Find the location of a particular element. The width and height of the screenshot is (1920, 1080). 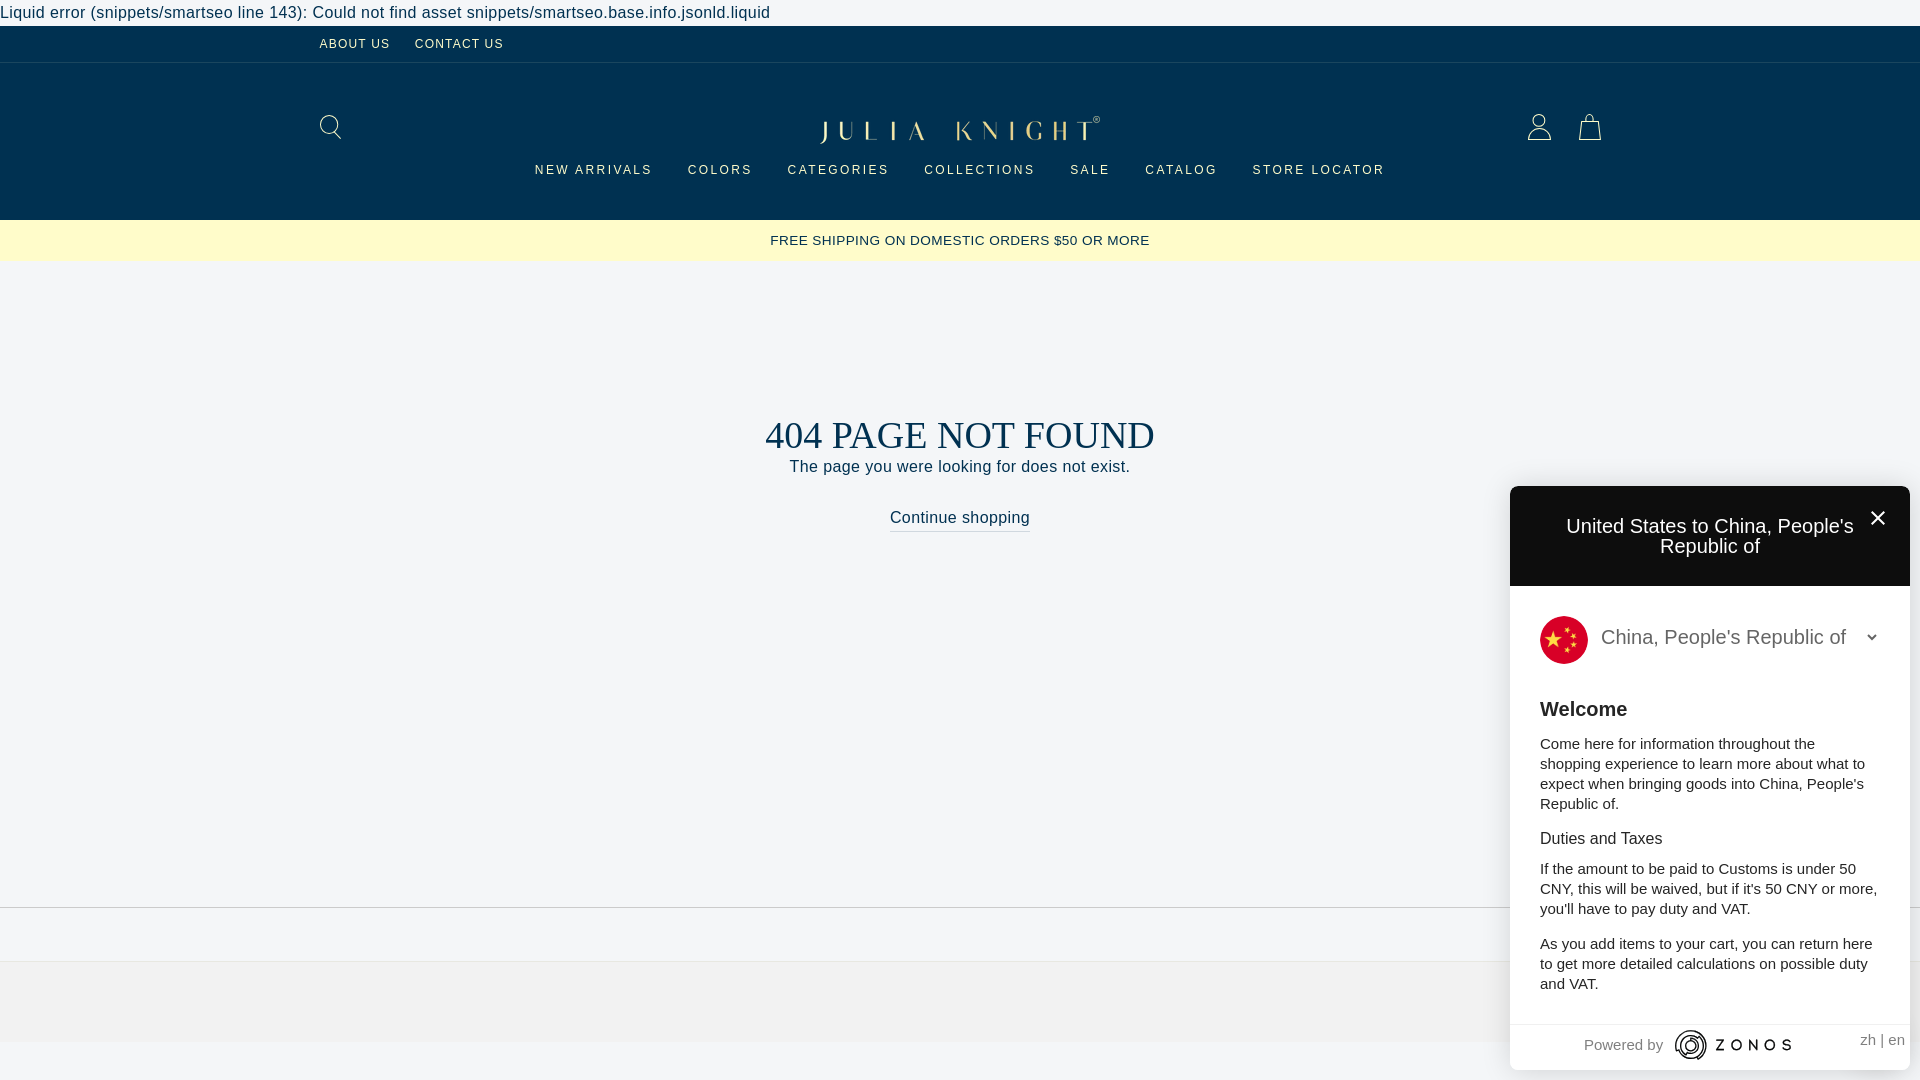

CATEGORIES is located at coordinates (838, 170).